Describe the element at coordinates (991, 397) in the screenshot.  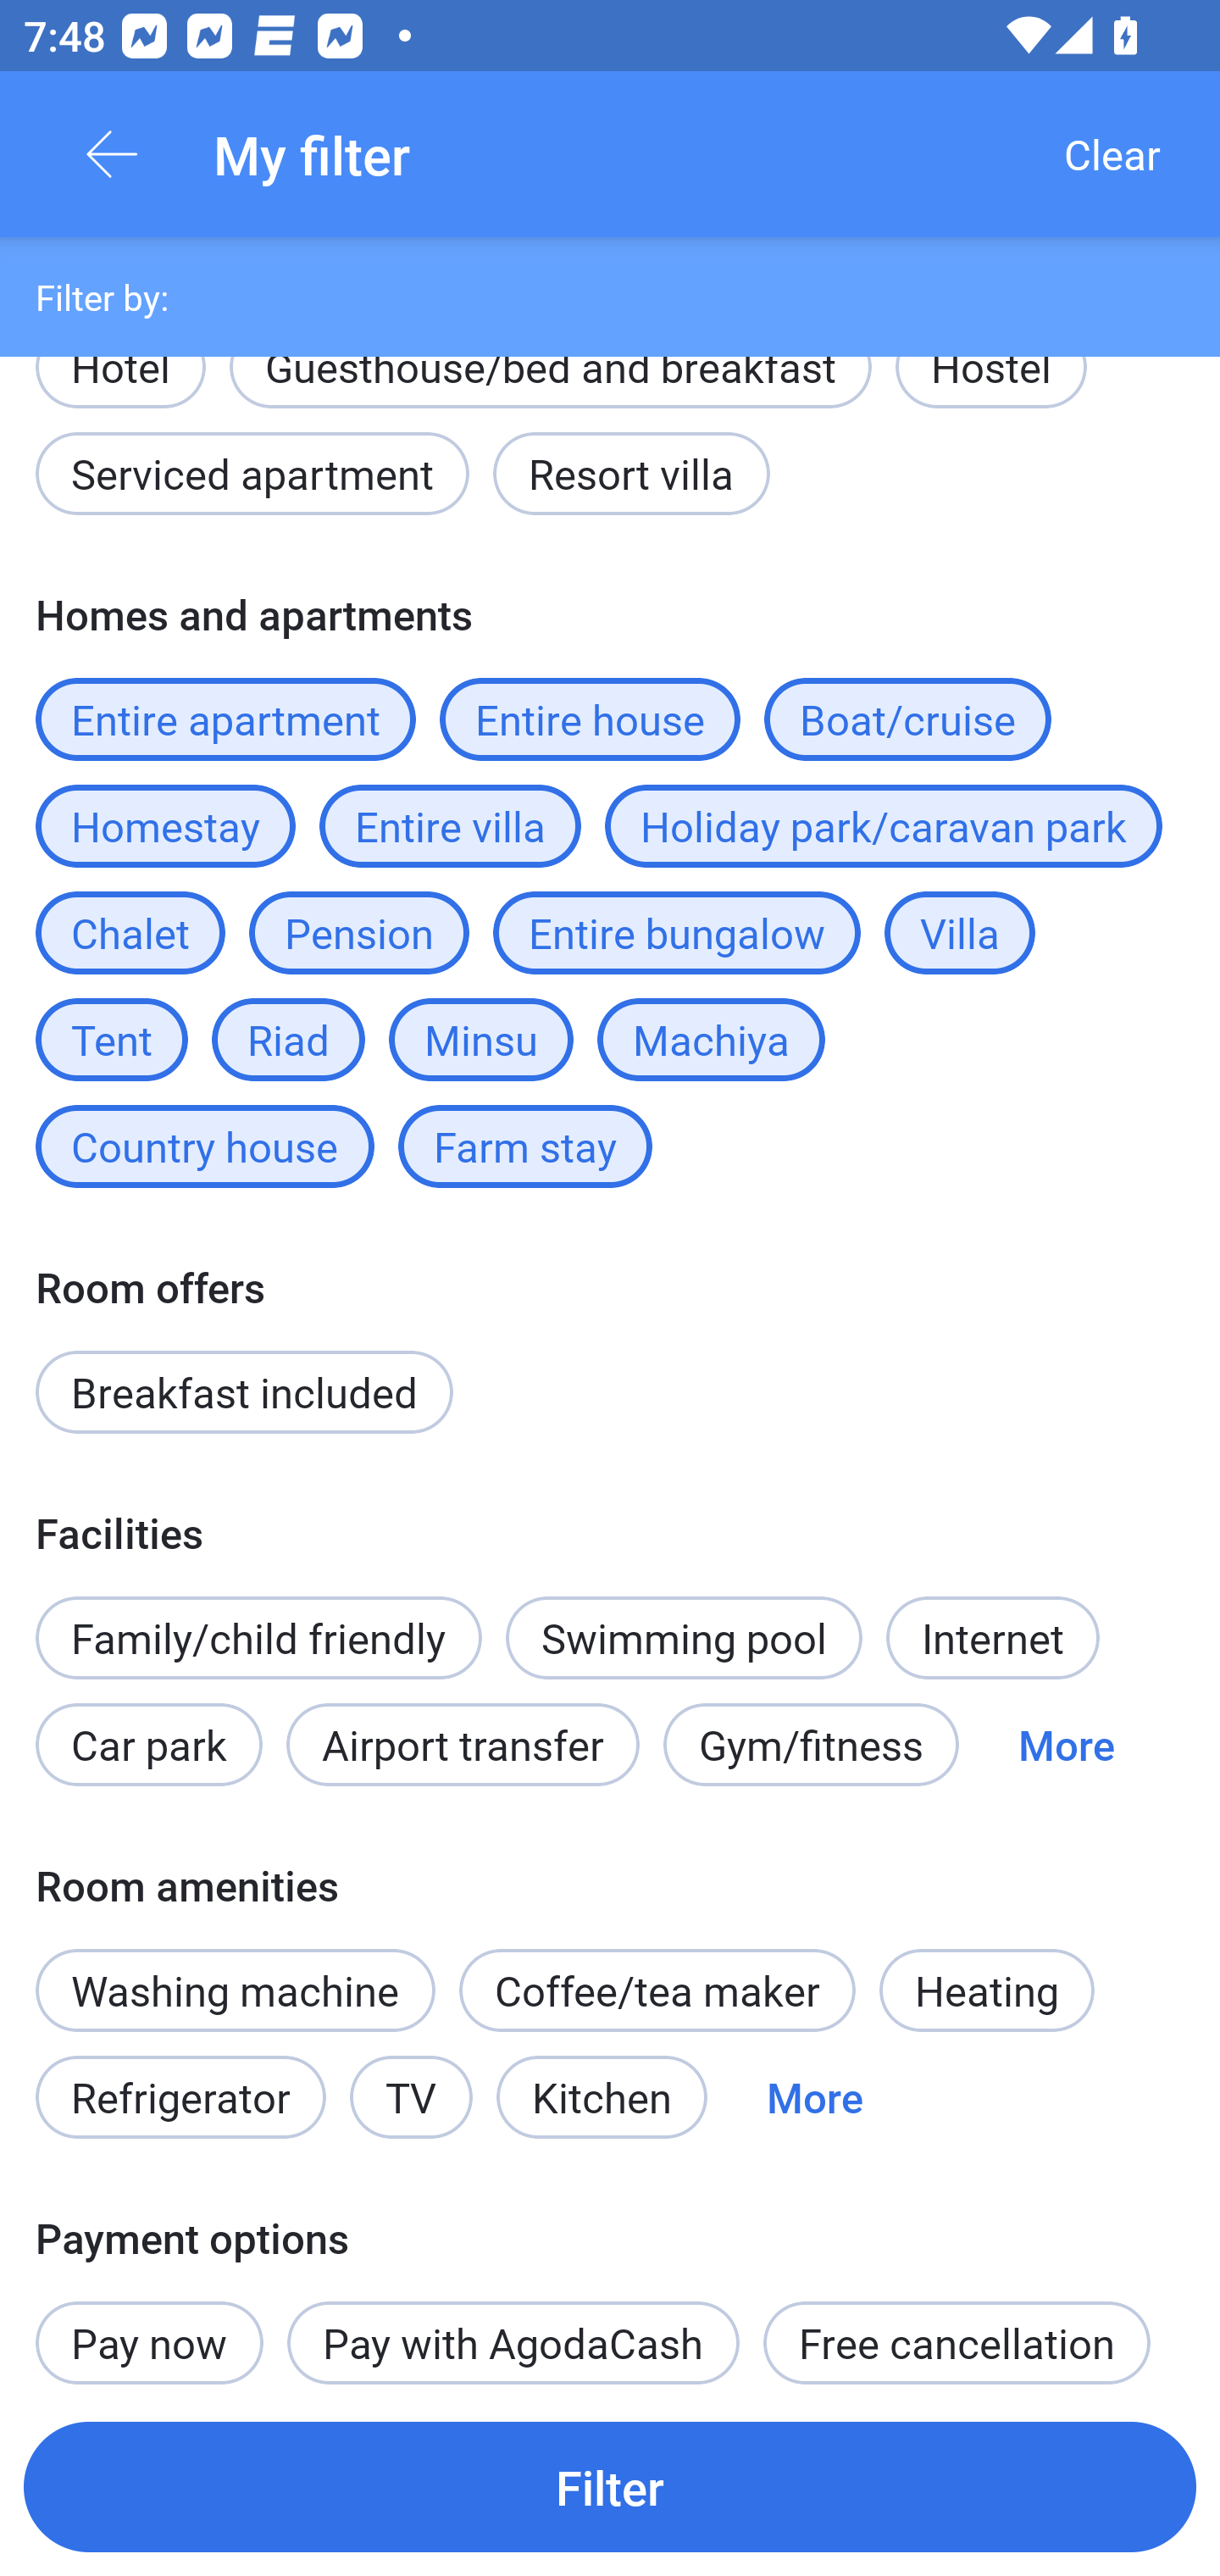
I see `Hostel` at that location.